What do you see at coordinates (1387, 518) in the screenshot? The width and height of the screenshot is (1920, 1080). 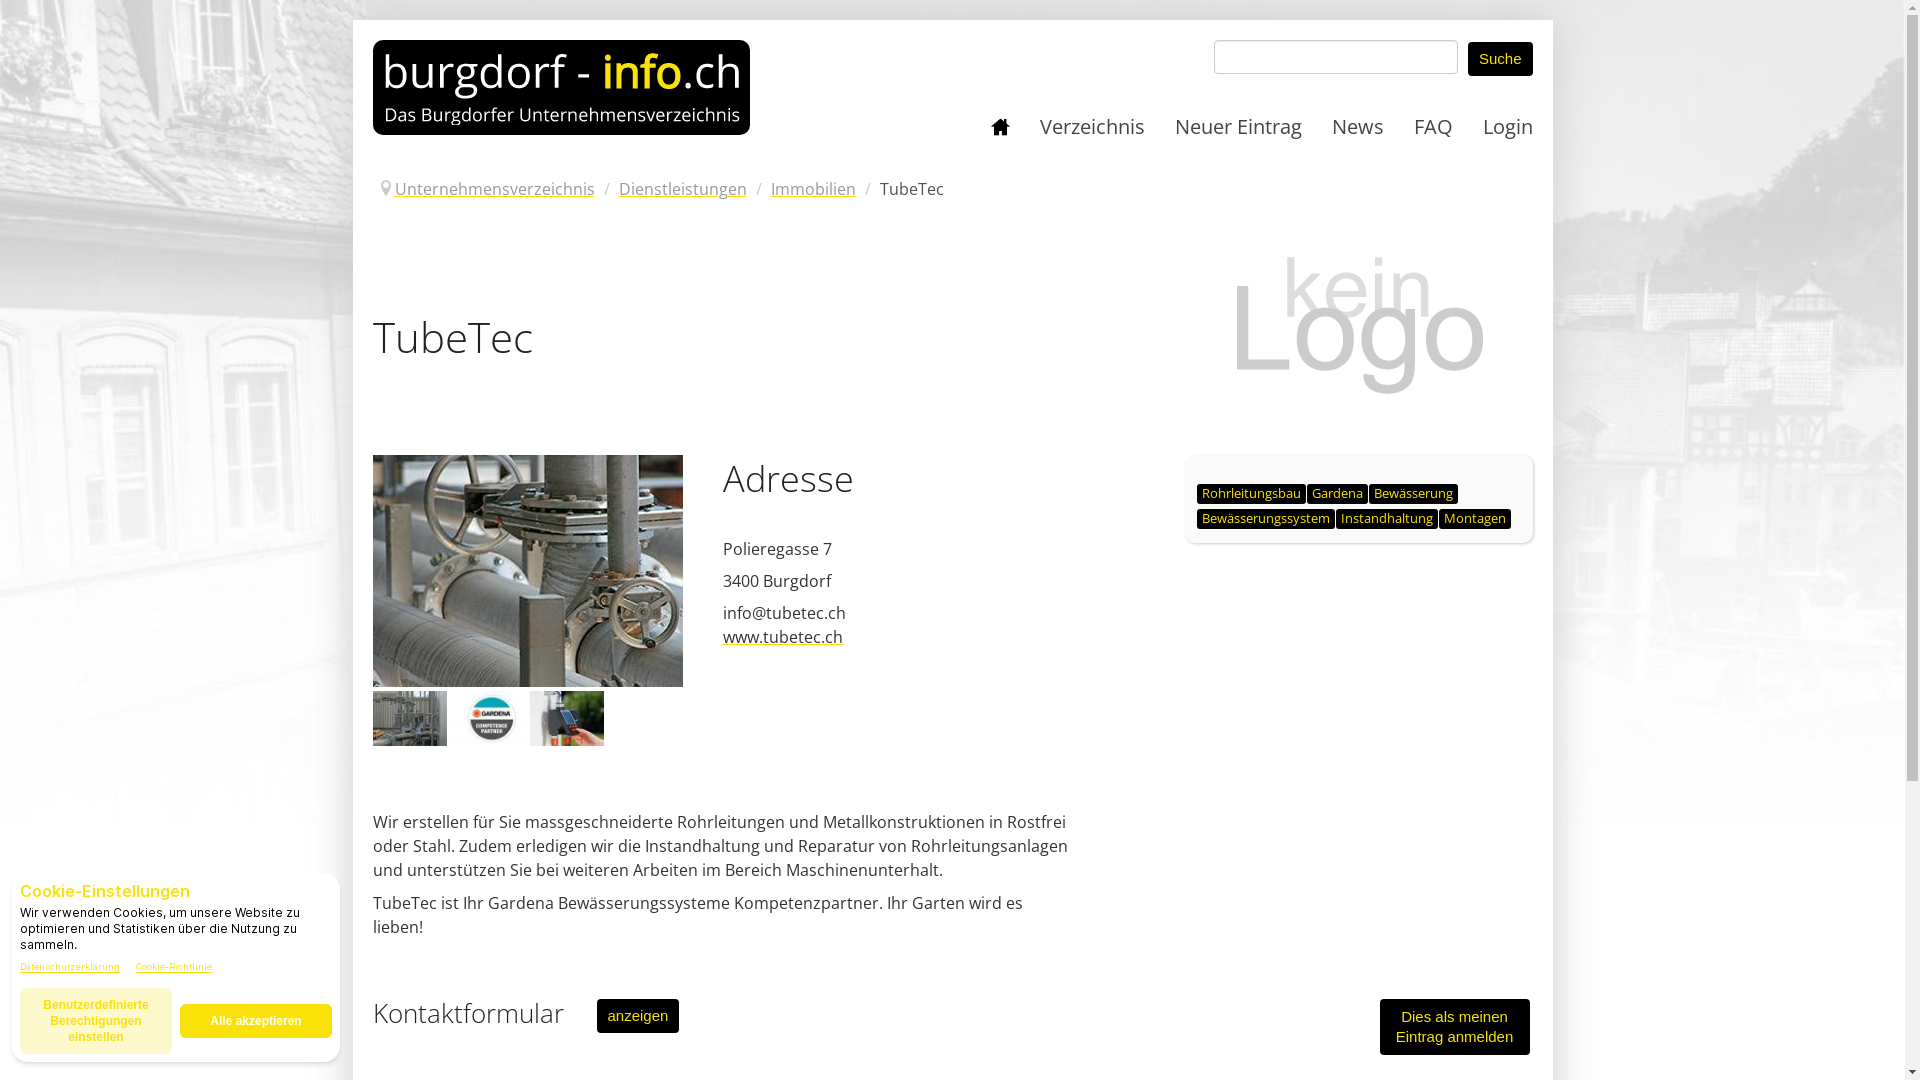 I see `Instandhaltung` at bounding box center [1387, 518].